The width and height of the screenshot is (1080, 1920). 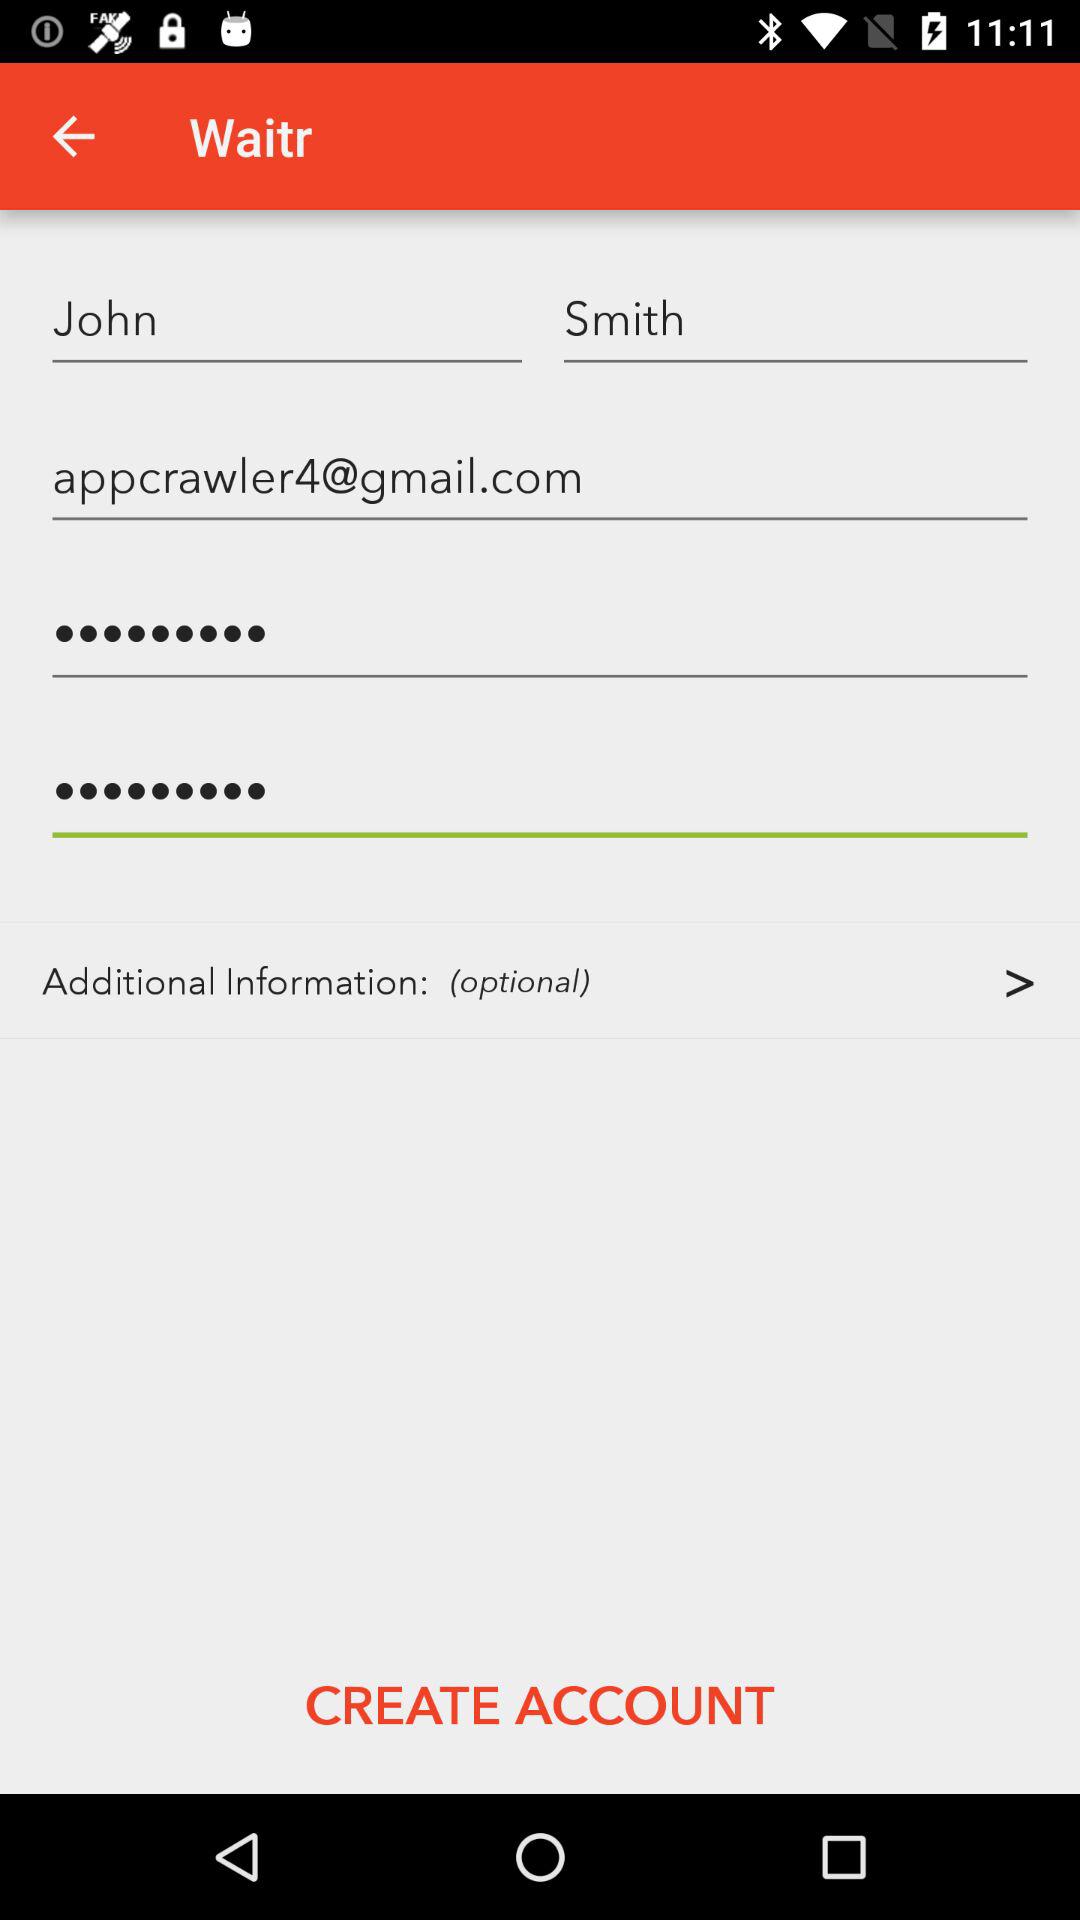 What do you see at coordinates (287, 317) in the screenshot?
I see `jump until john` at bounding box center [287, 317].